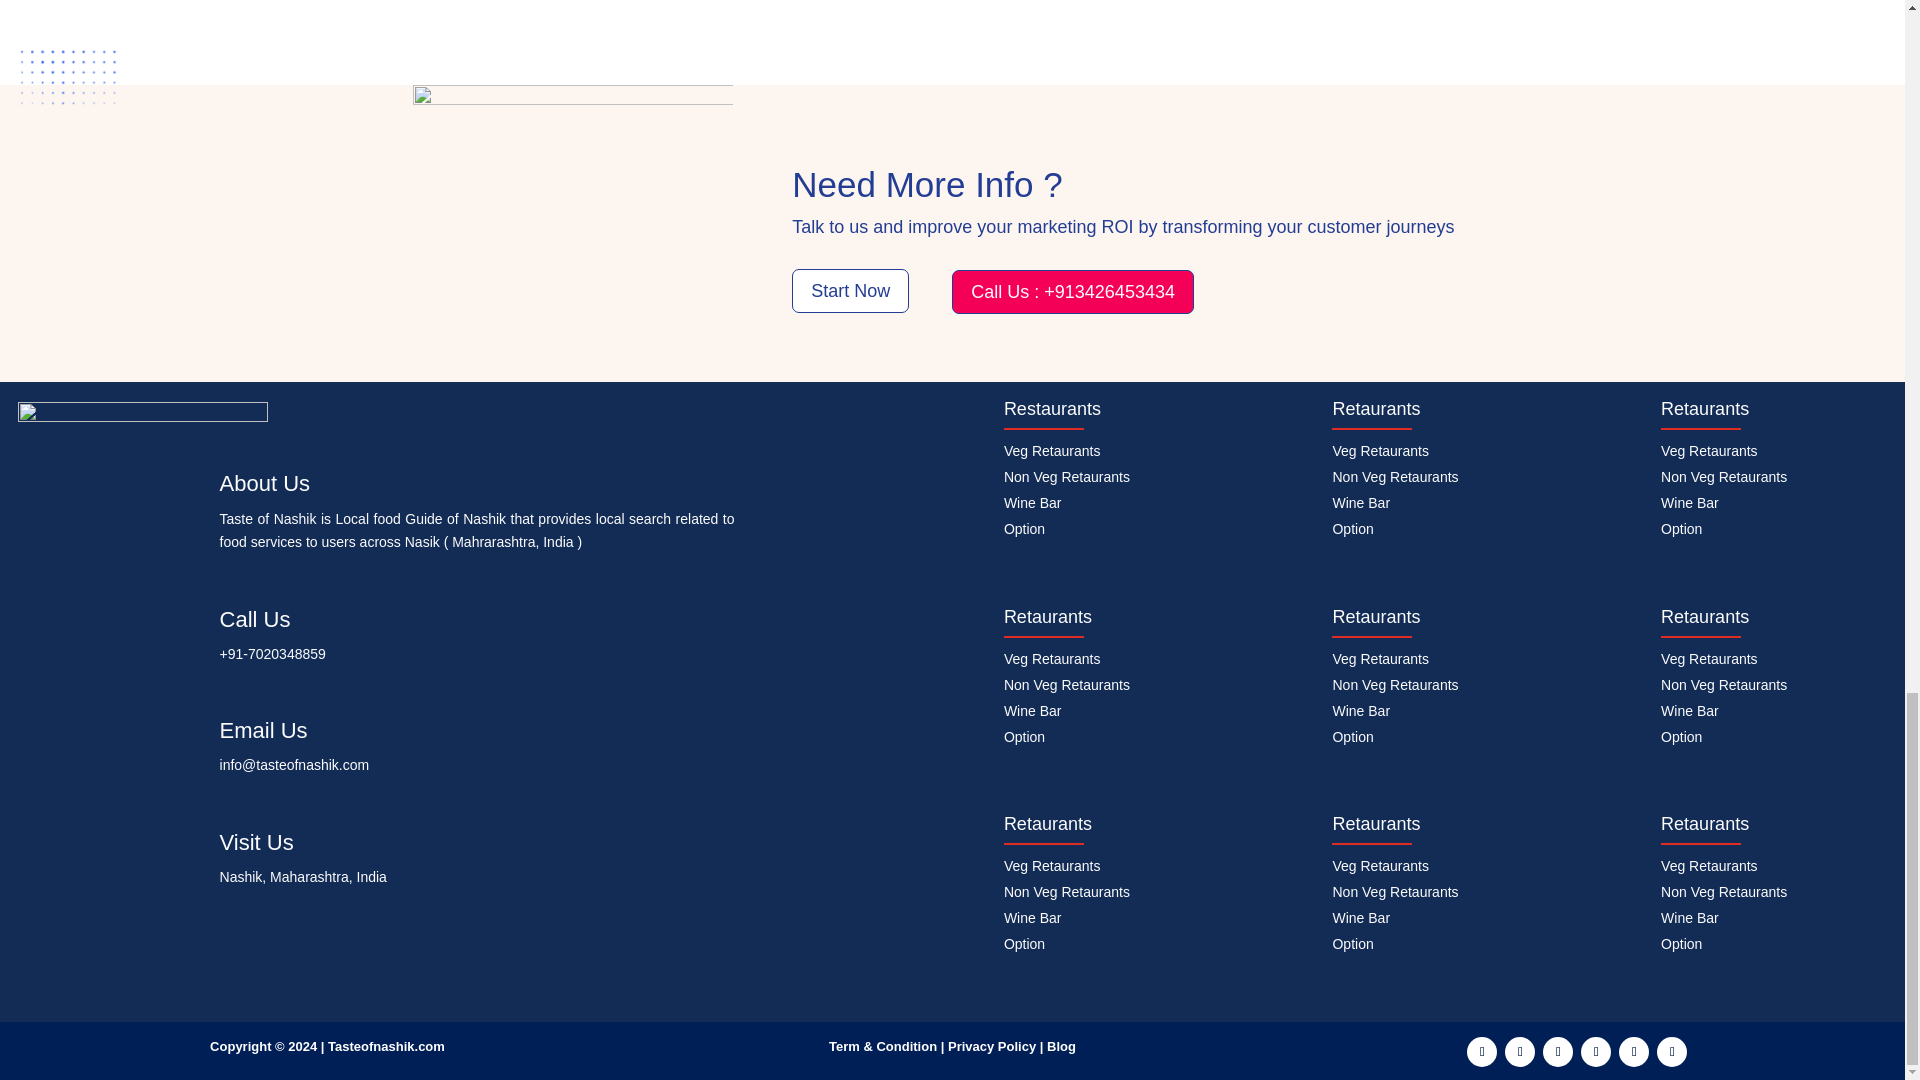 The width and height of the screenshot is (1920, 1080). Describe the element at coordinates (1032, 918) in the screenshot. I see `Wine Bar` at that location.